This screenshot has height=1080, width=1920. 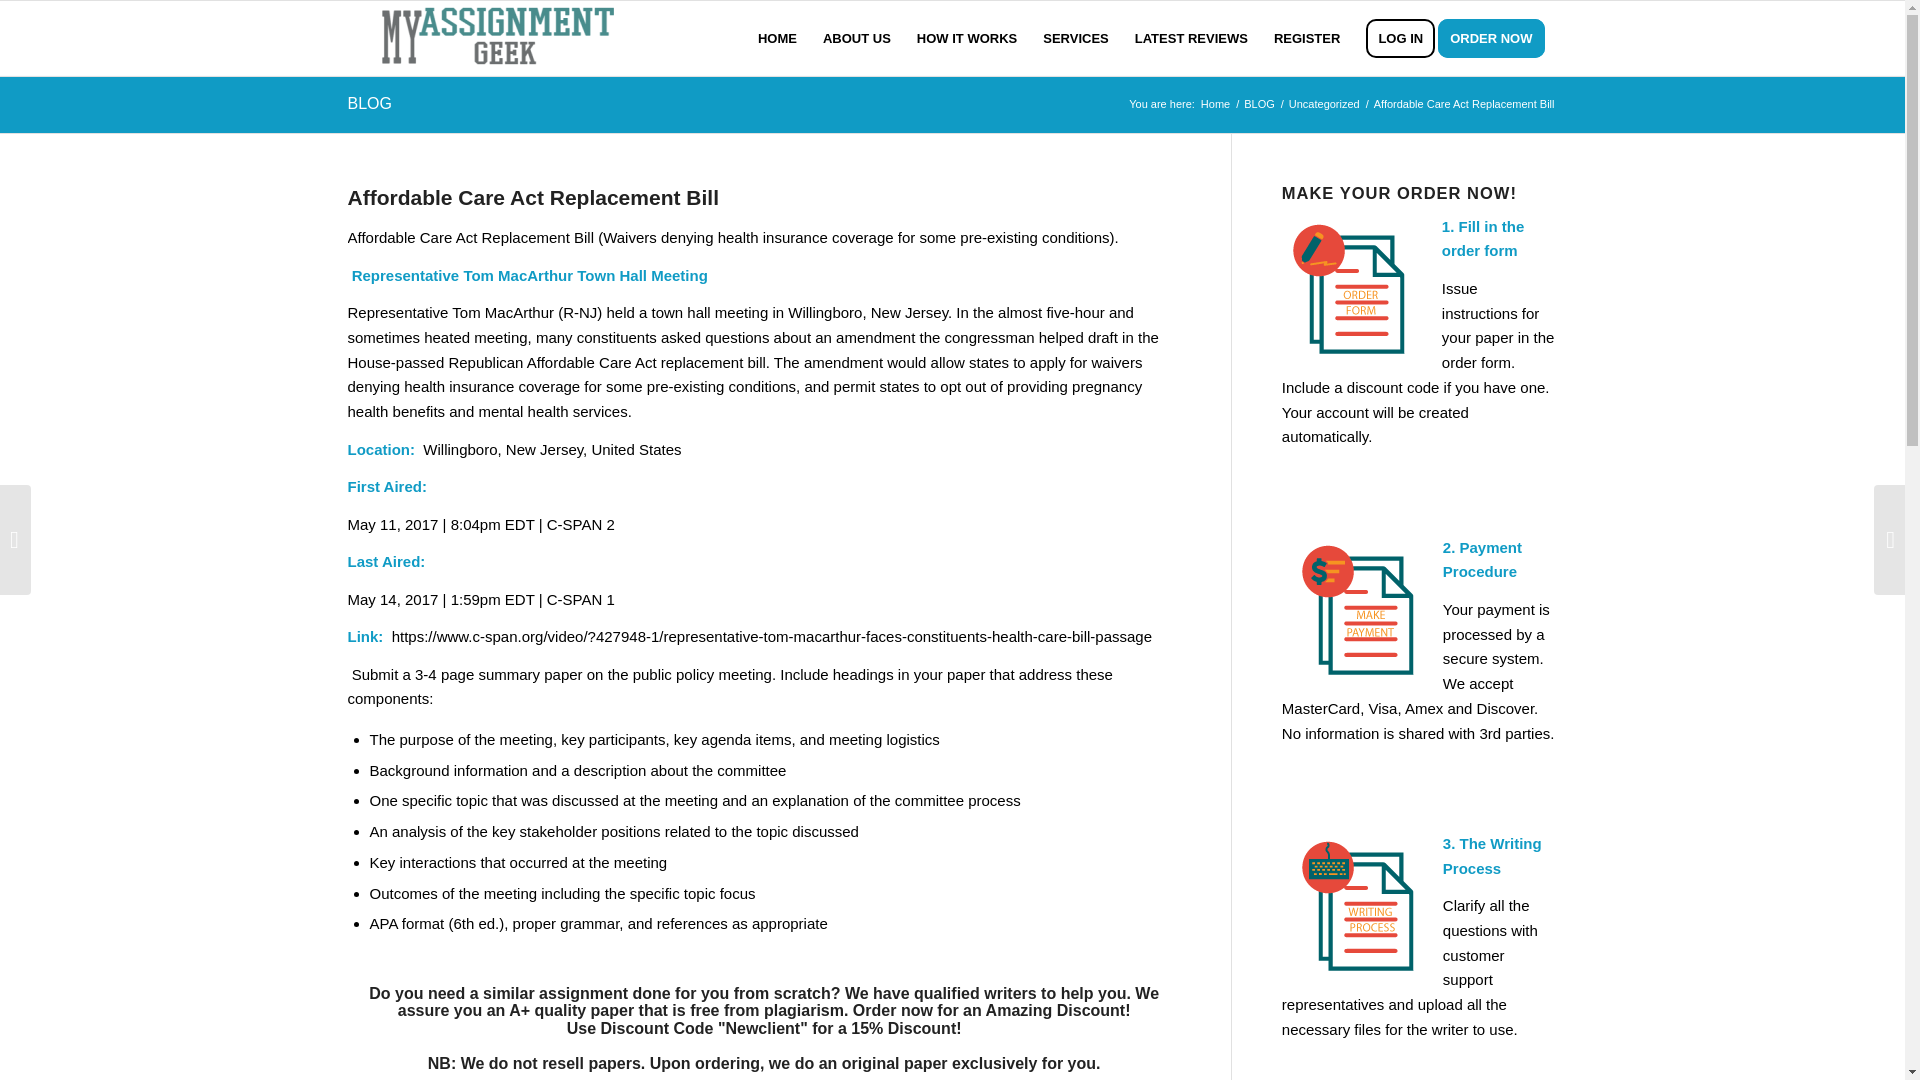 What do you see at coordinates (532, 197) in the screenshot?
I see `Affordable Care Act Replacement Bill` at bounding box center [532, 197].